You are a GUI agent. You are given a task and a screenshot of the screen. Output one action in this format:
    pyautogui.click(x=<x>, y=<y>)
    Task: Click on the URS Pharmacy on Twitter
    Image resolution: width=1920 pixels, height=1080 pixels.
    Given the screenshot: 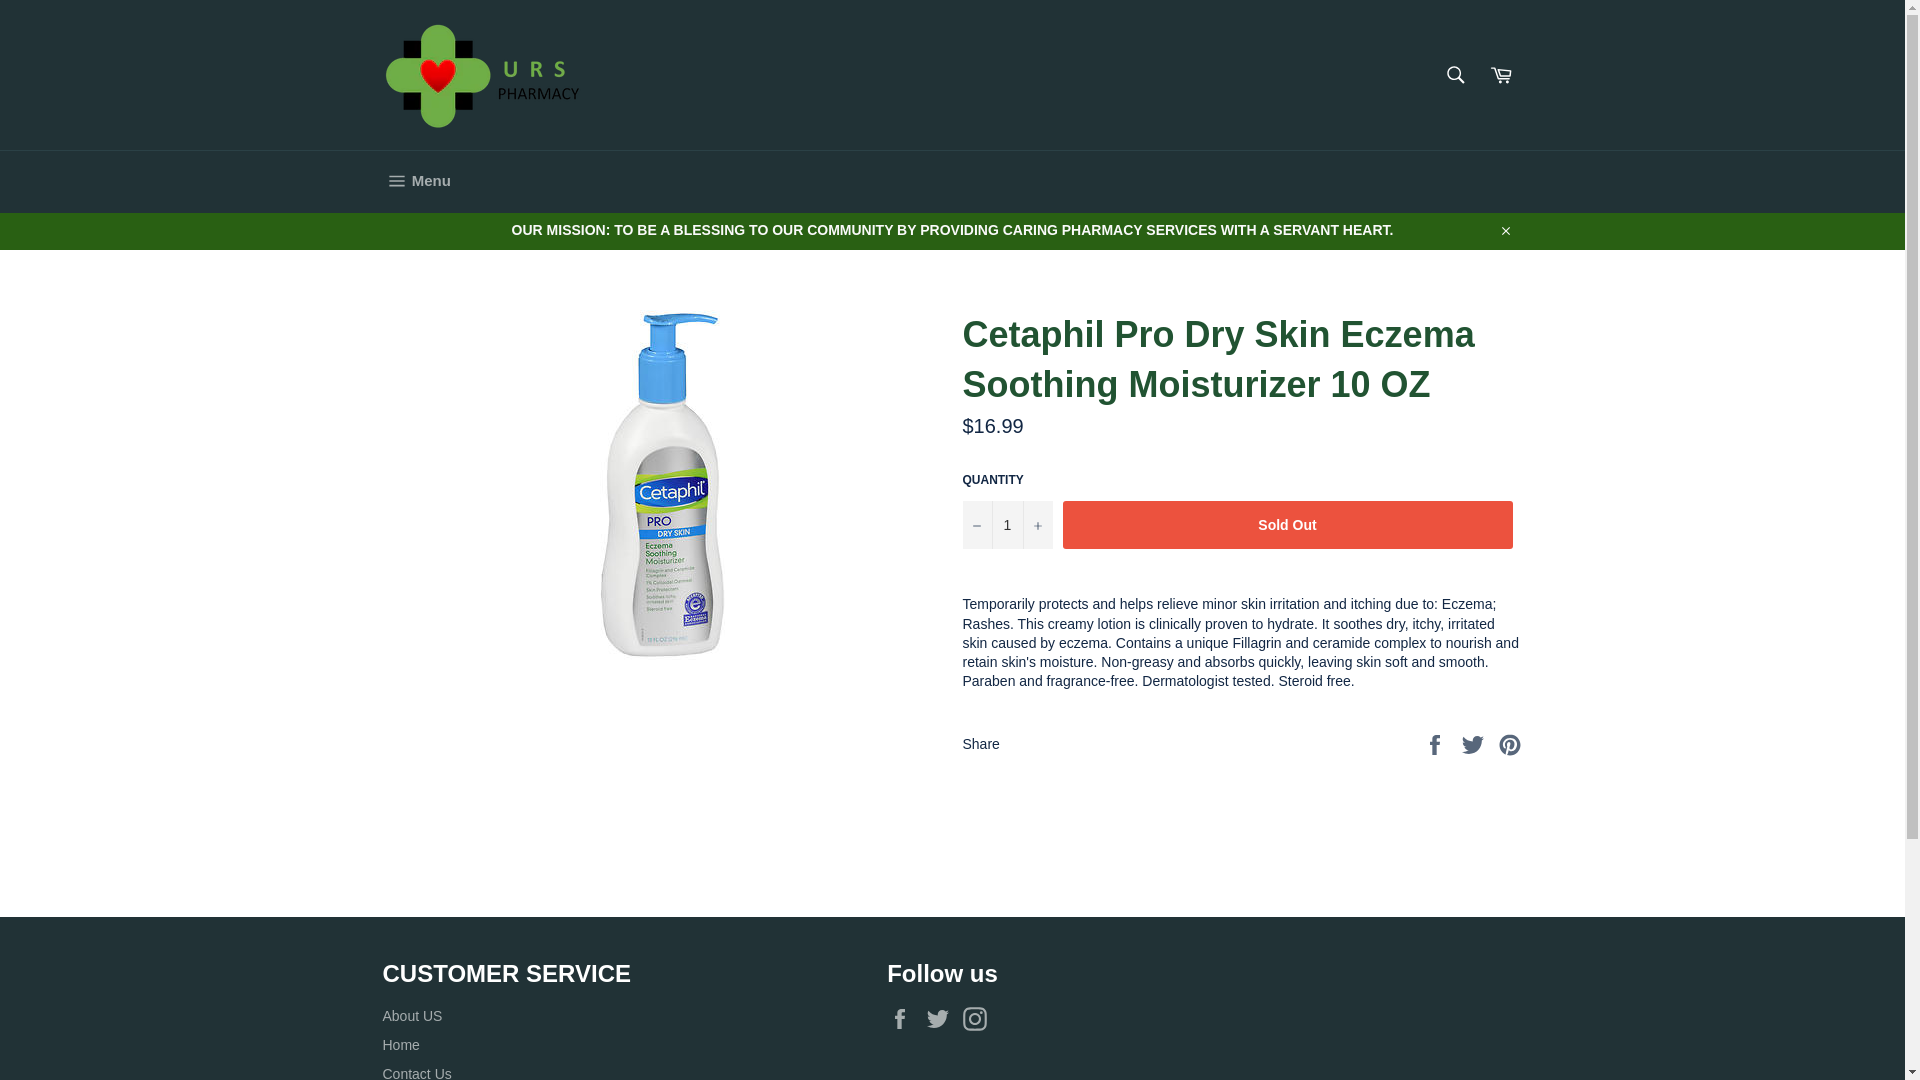 What is the action you would take?
    pyautogui.click(x=942, y=1018)
    